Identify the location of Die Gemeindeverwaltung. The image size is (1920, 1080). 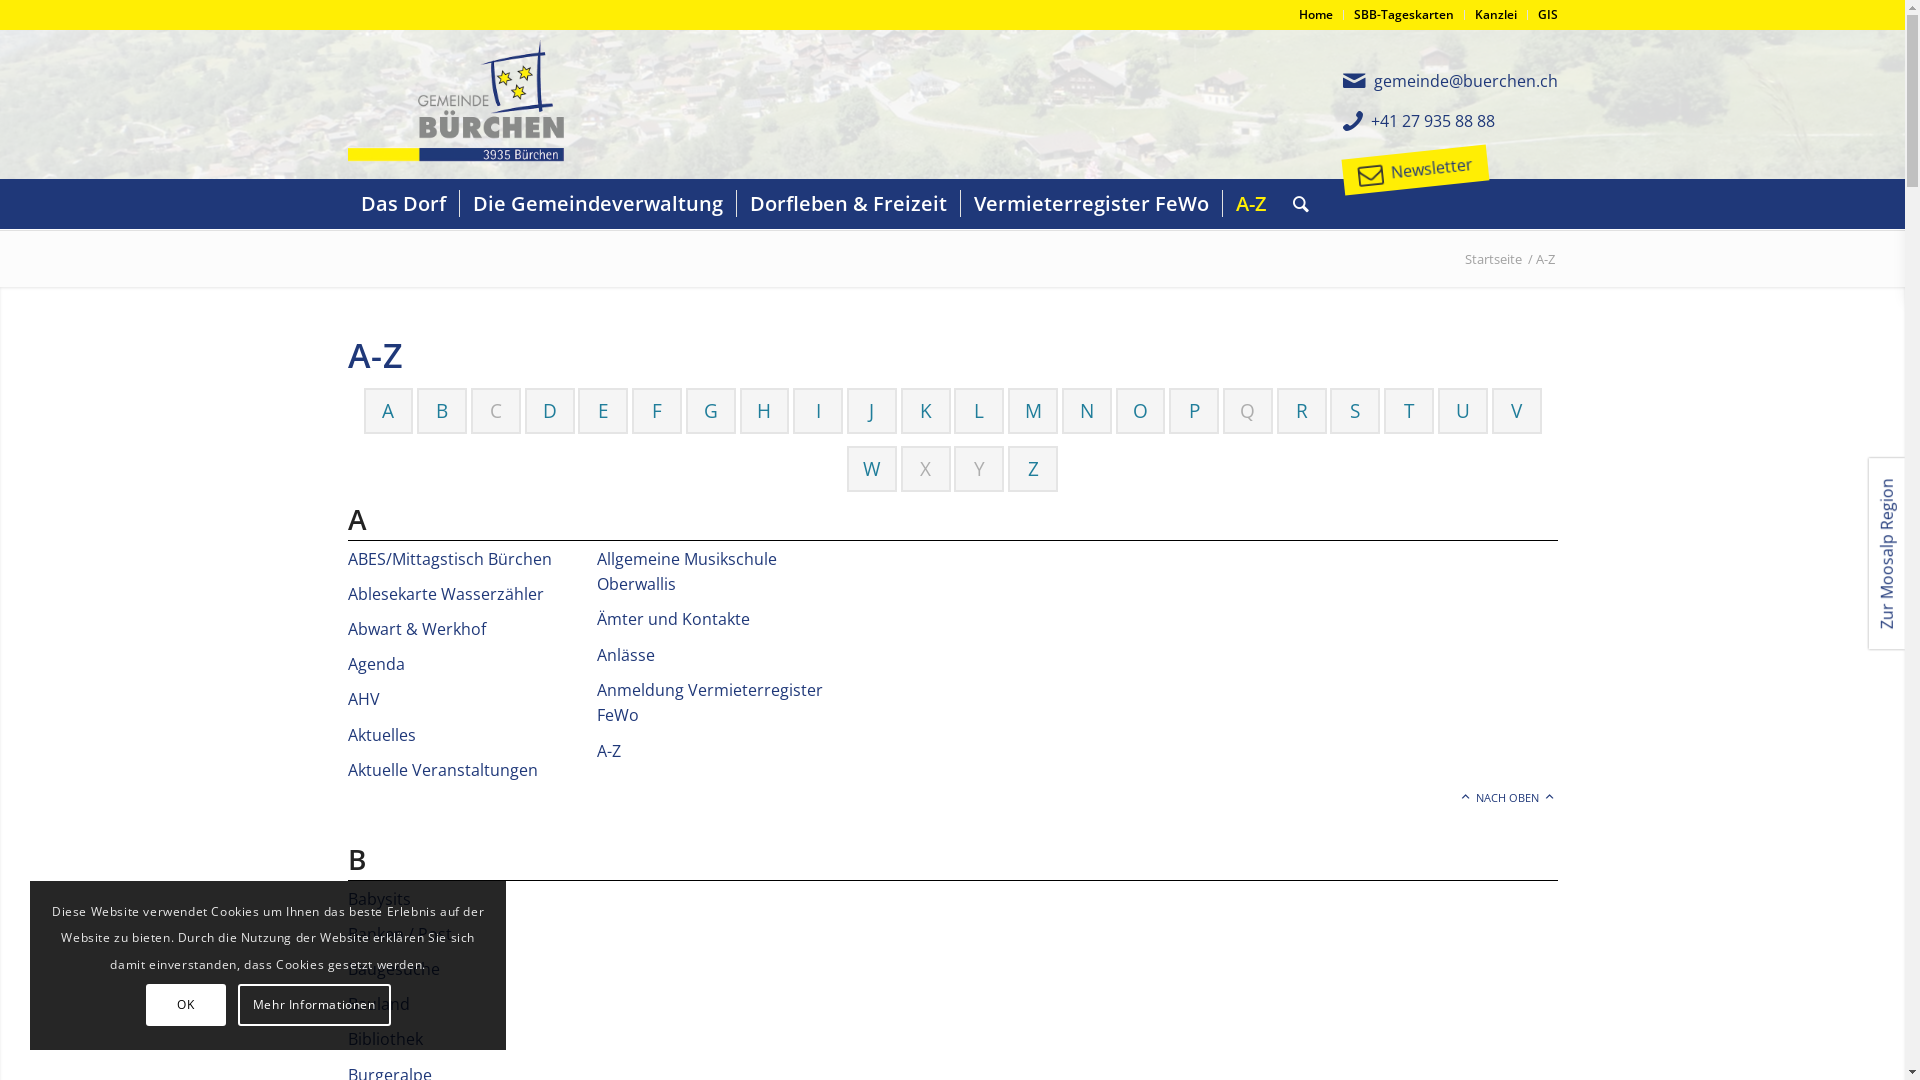
(596, 204).